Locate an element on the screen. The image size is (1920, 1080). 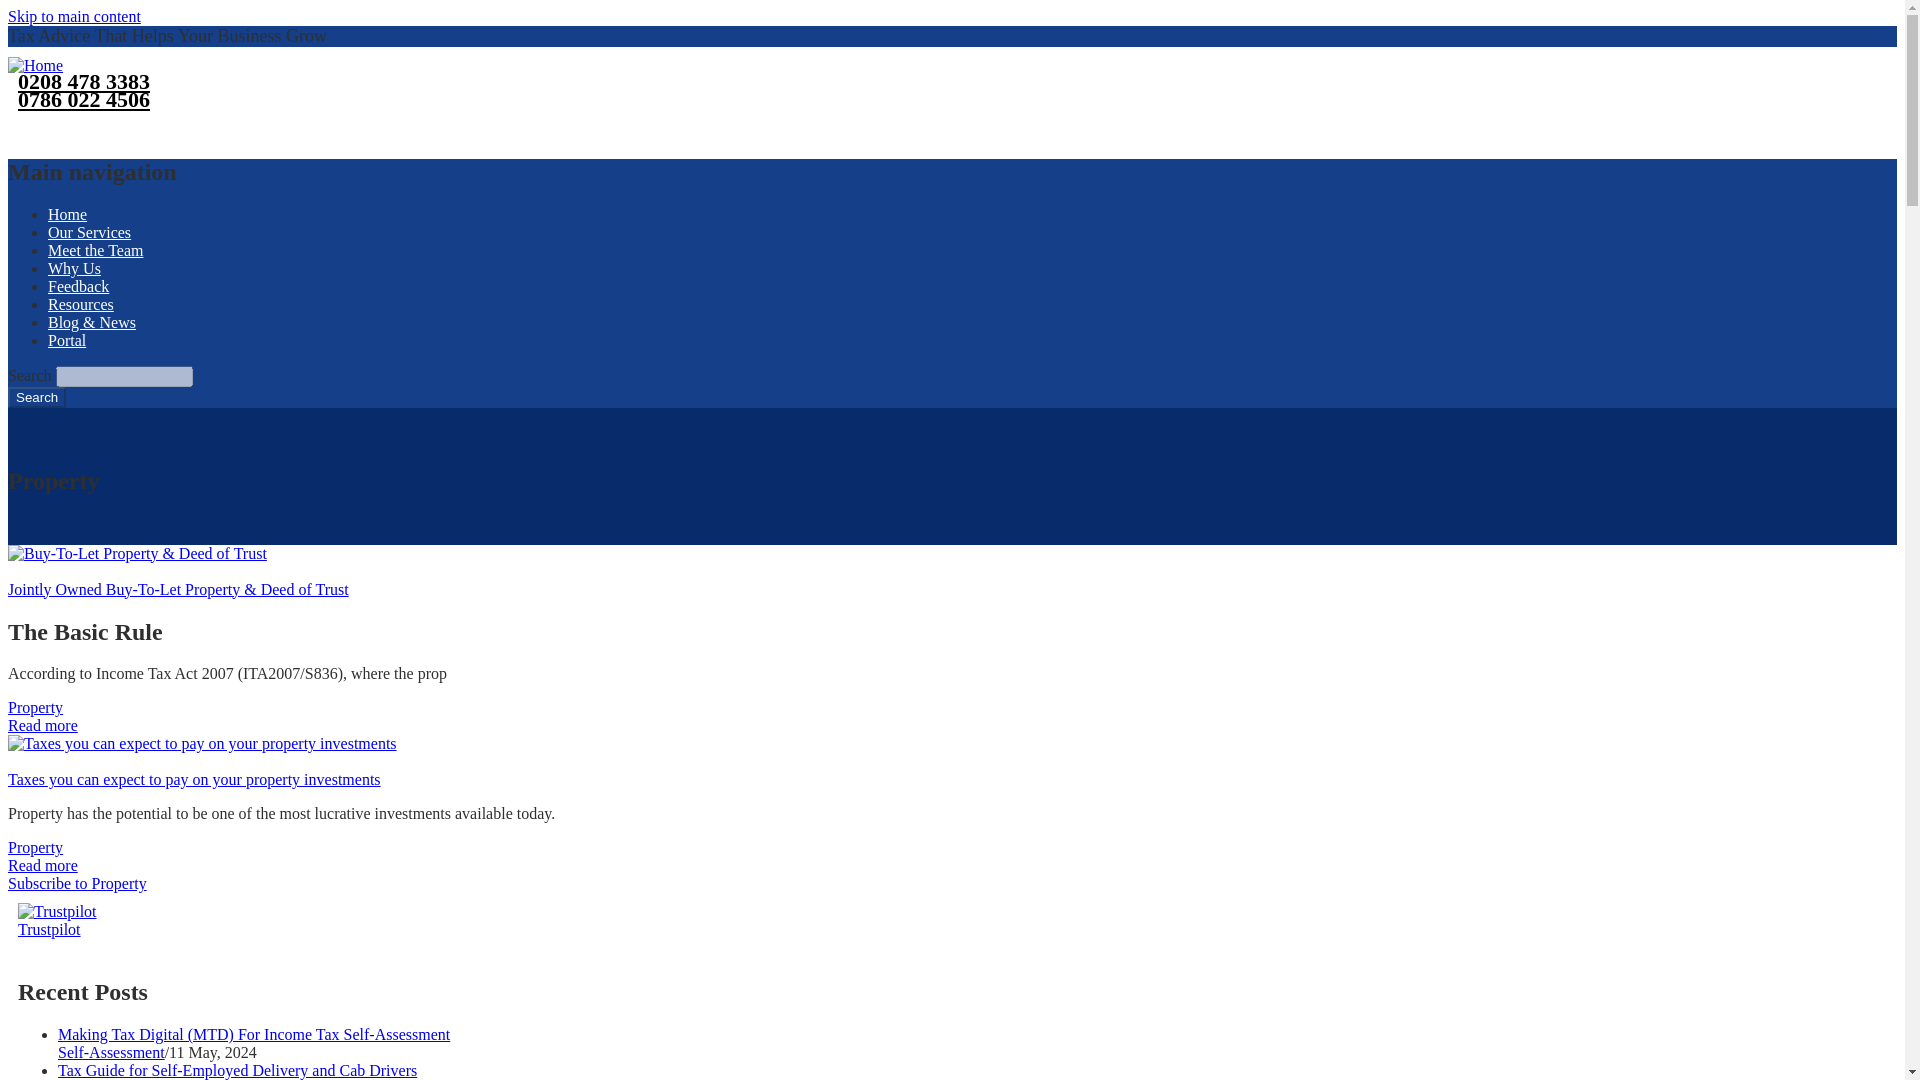
Subscribe to Property is located at coordinates (77, 883).